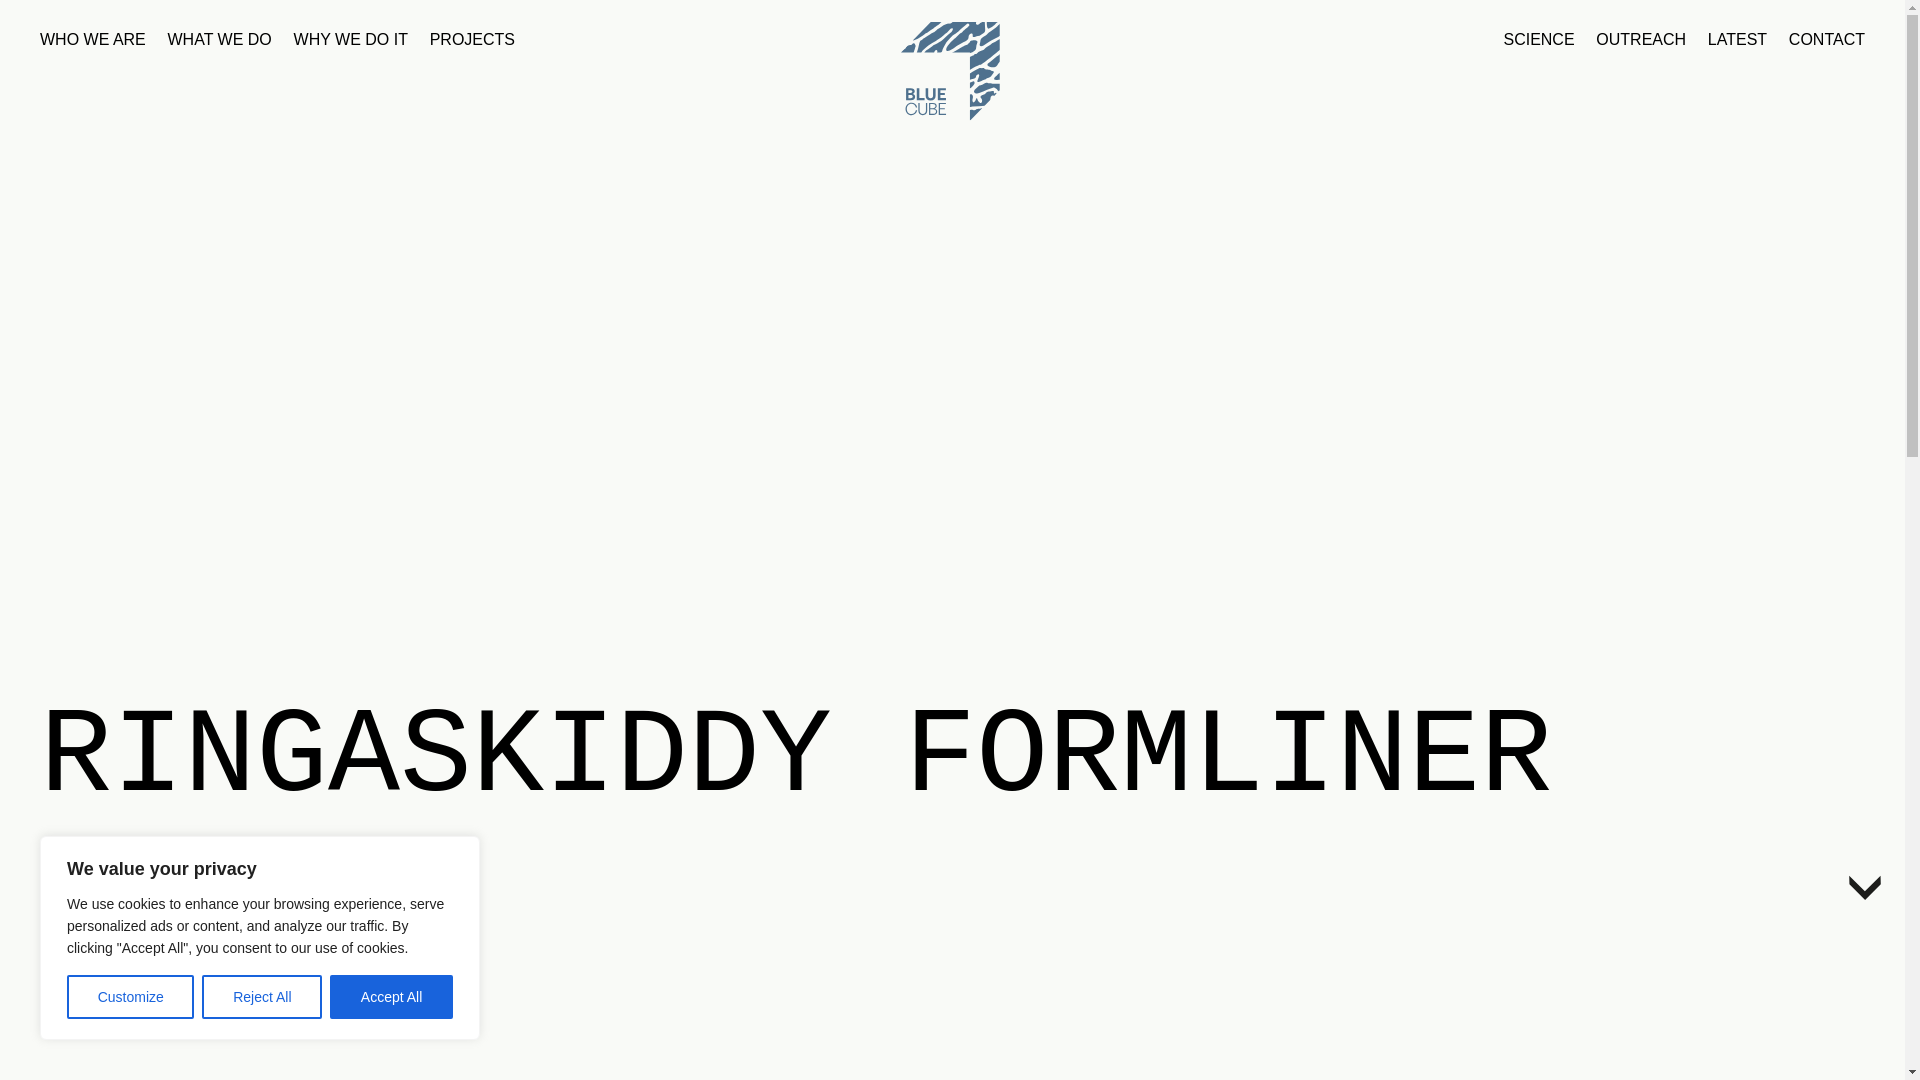 Image resolution: width=1920 pixels, height=1080 pixels. What do you see at coordinates (472, 42) in the screenshot?
I see `PROJECTS` at bounding box center [472, 42].